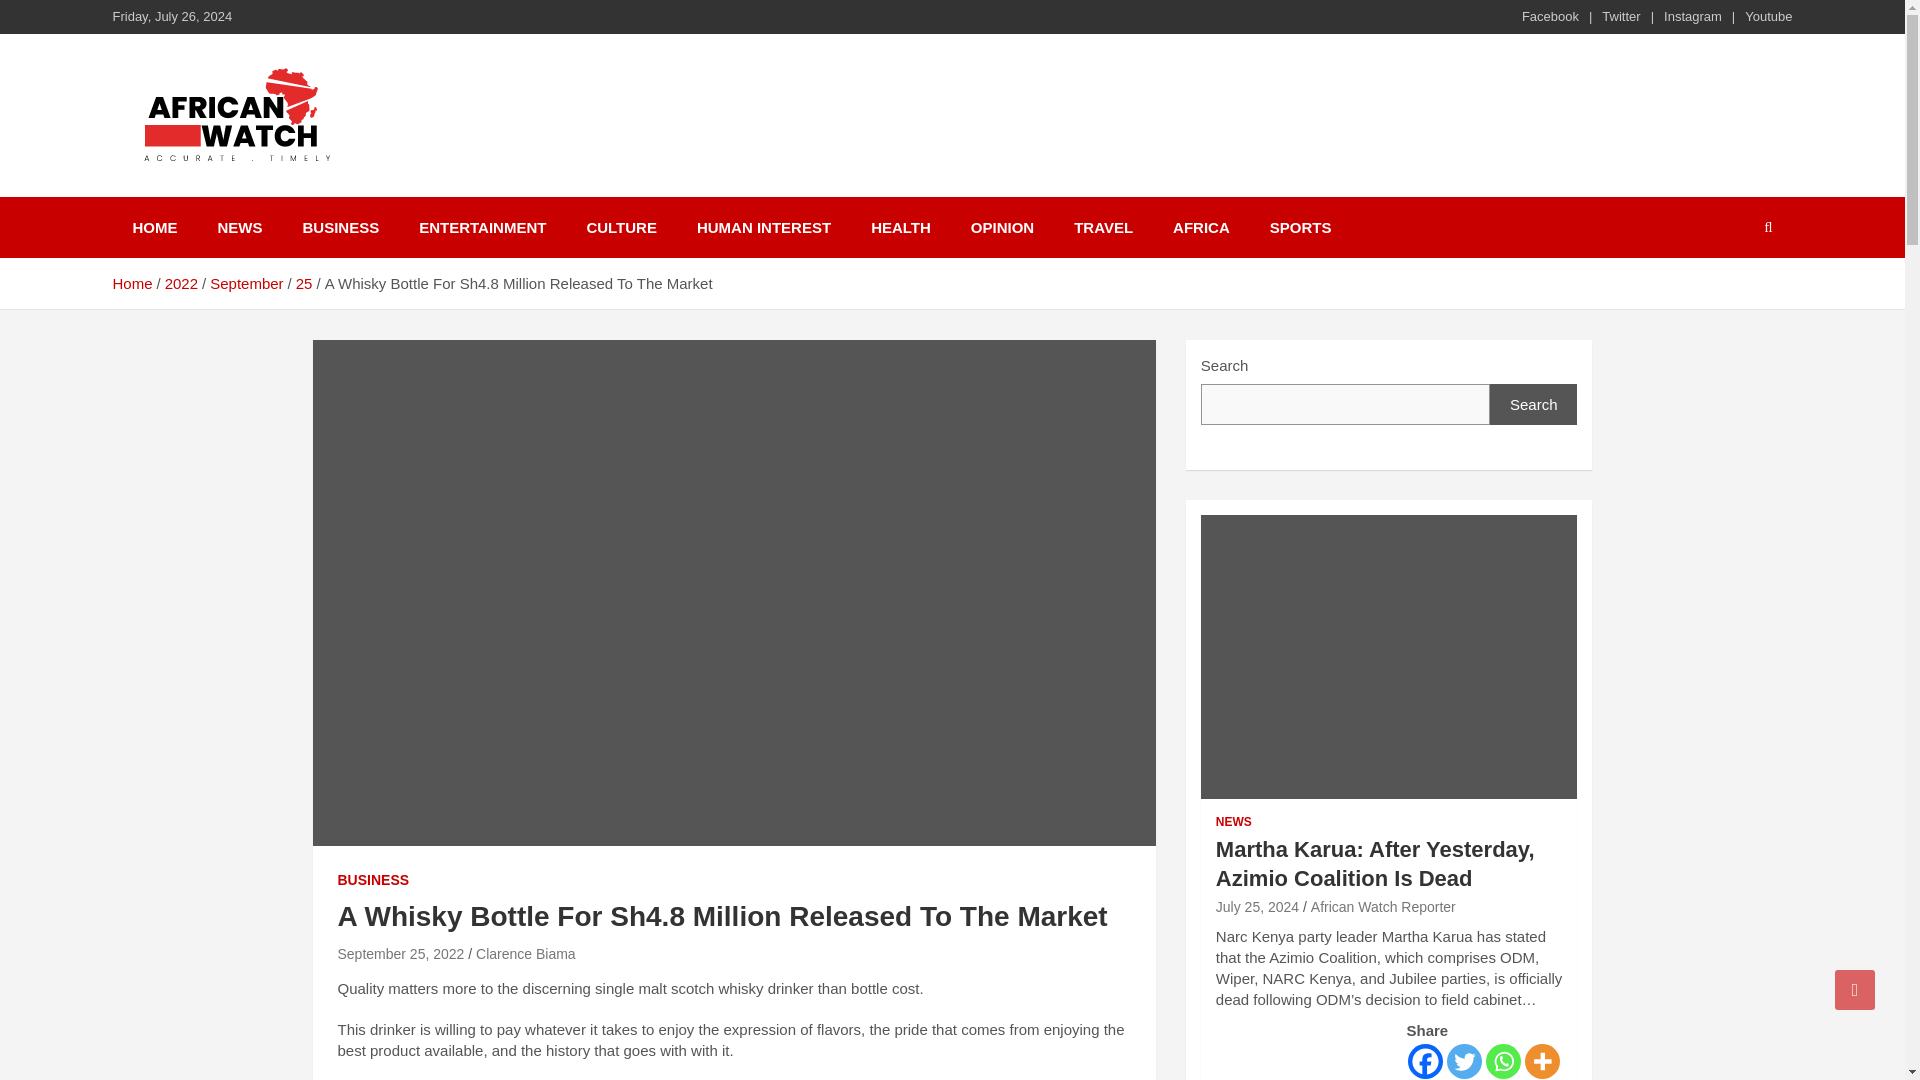  I want to click on More, so click(1542, 1061).